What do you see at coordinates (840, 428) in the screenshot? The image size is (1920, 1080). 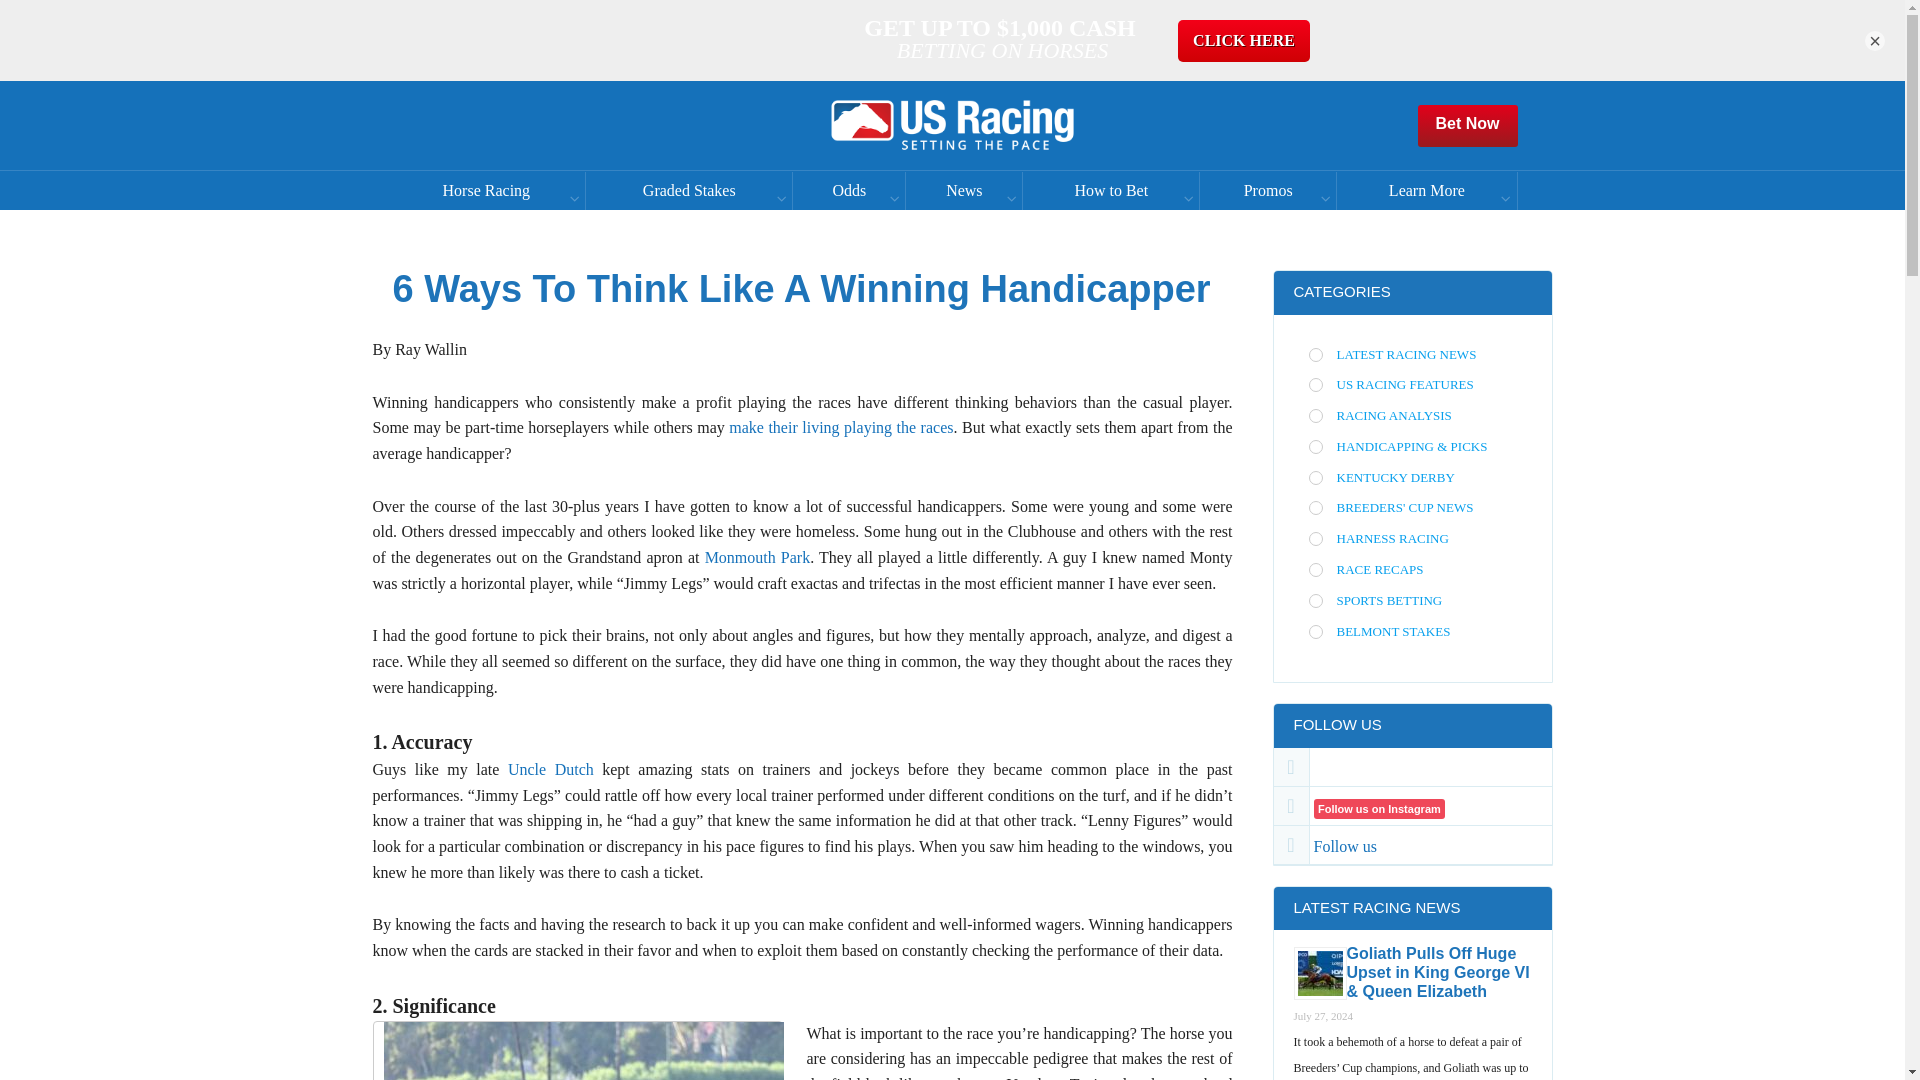 I see `make their living playing the races` at bounding box center [840, 428].